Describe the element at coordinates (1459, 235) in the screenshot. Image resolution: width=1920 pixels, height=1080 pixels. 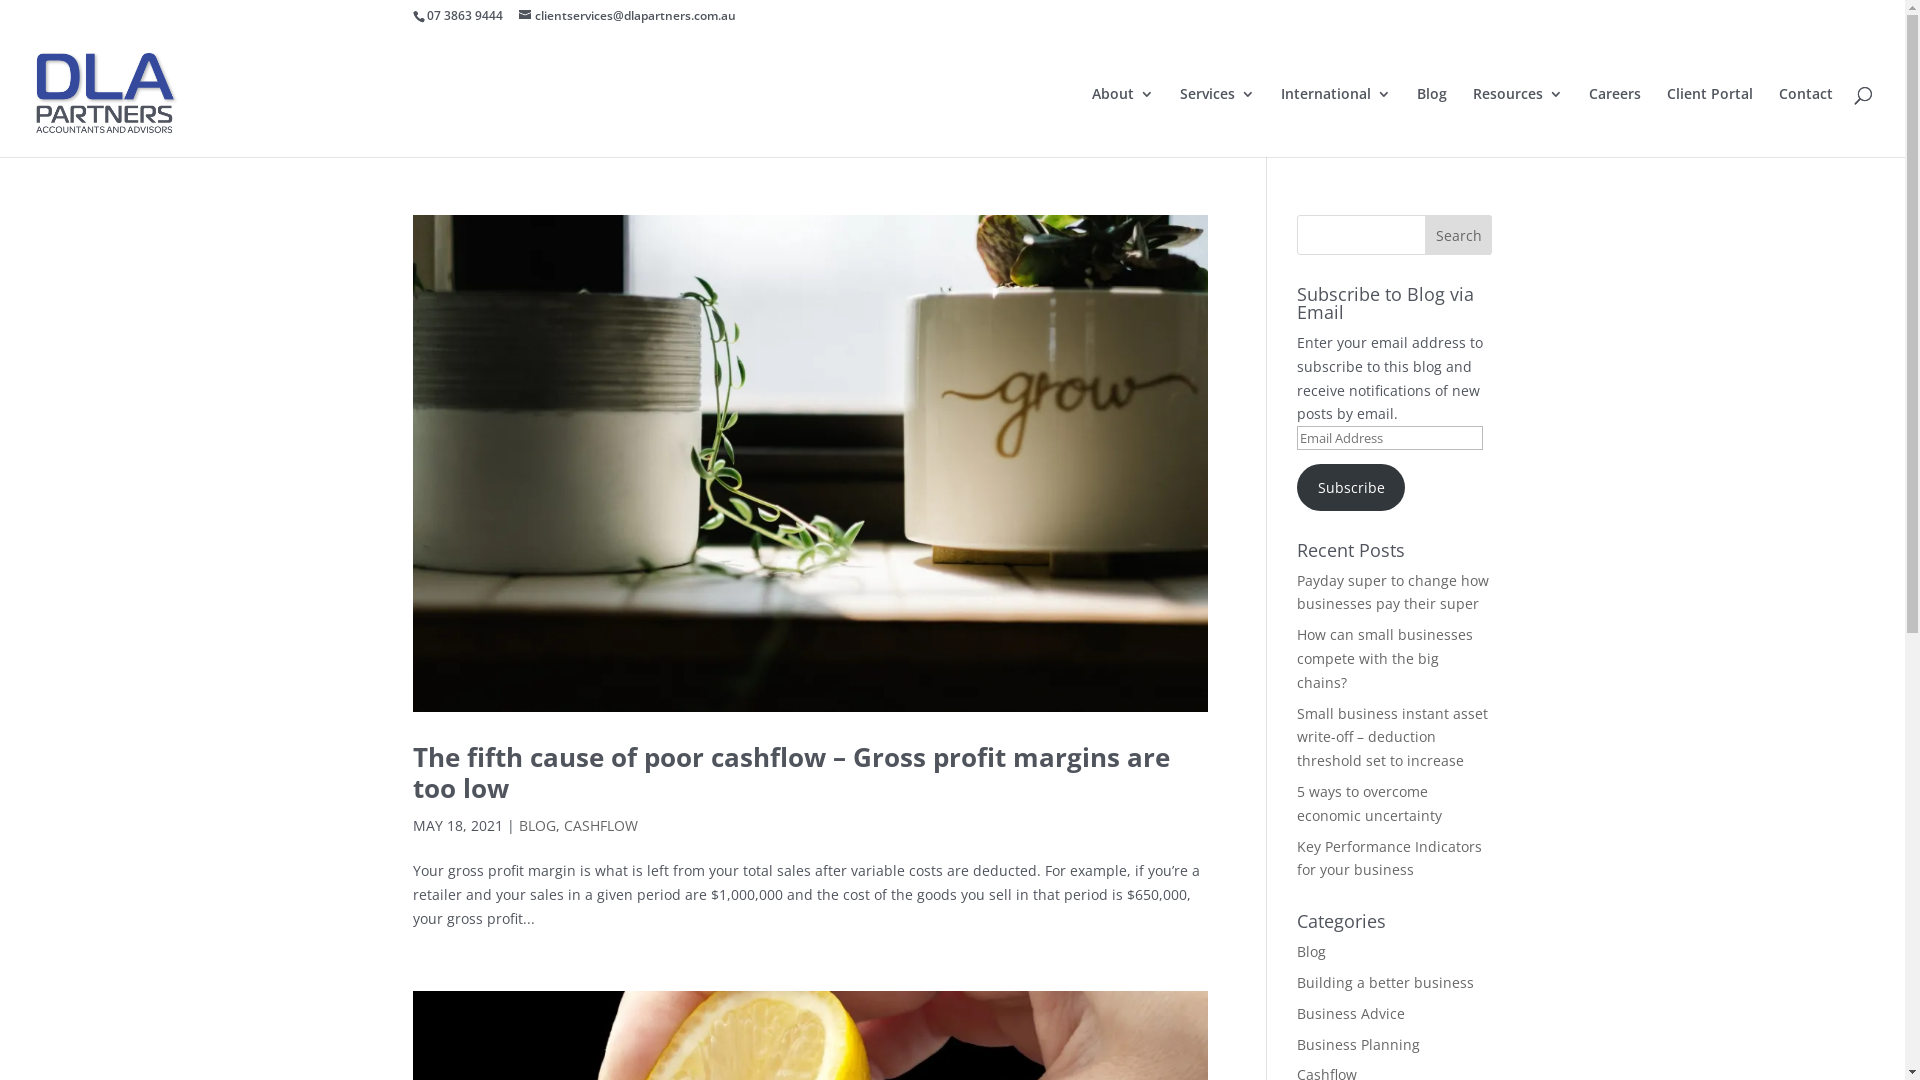
I see `Search` at that location.